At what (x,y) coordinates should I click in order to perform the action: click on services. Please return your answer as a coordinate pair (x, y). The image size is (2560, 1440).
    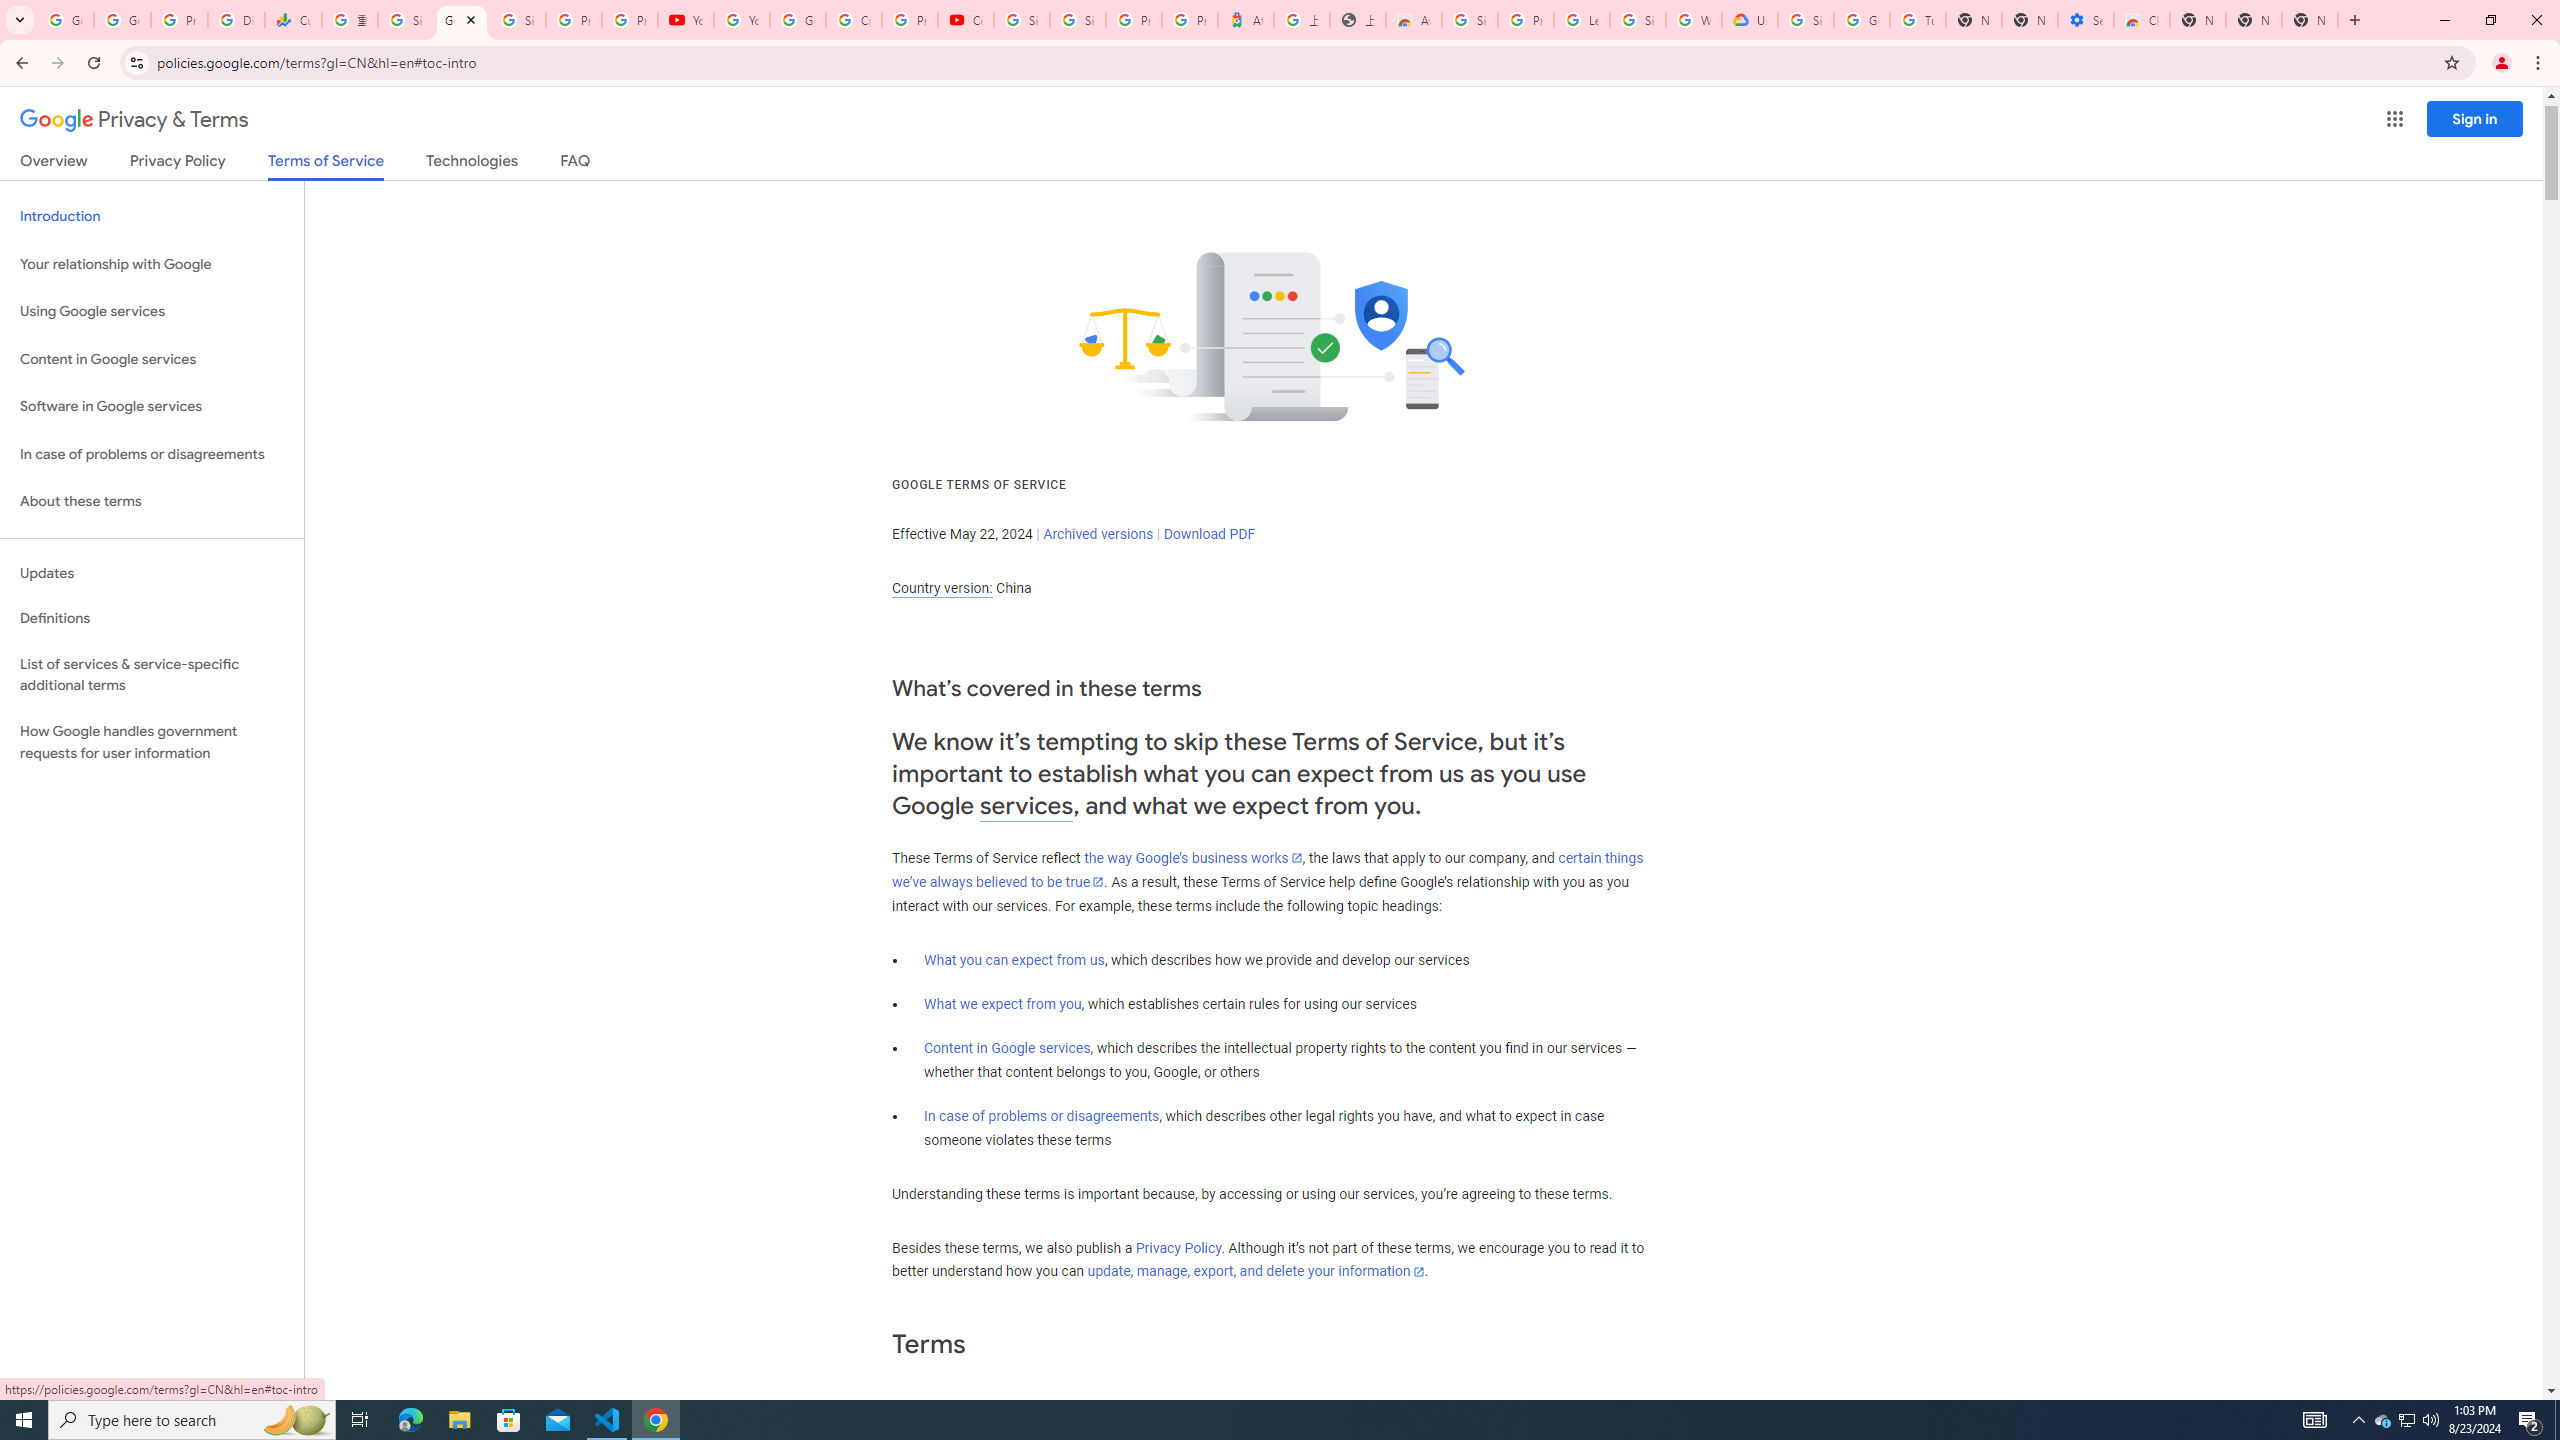
    Looking at the image, I should click on (1026, 806).